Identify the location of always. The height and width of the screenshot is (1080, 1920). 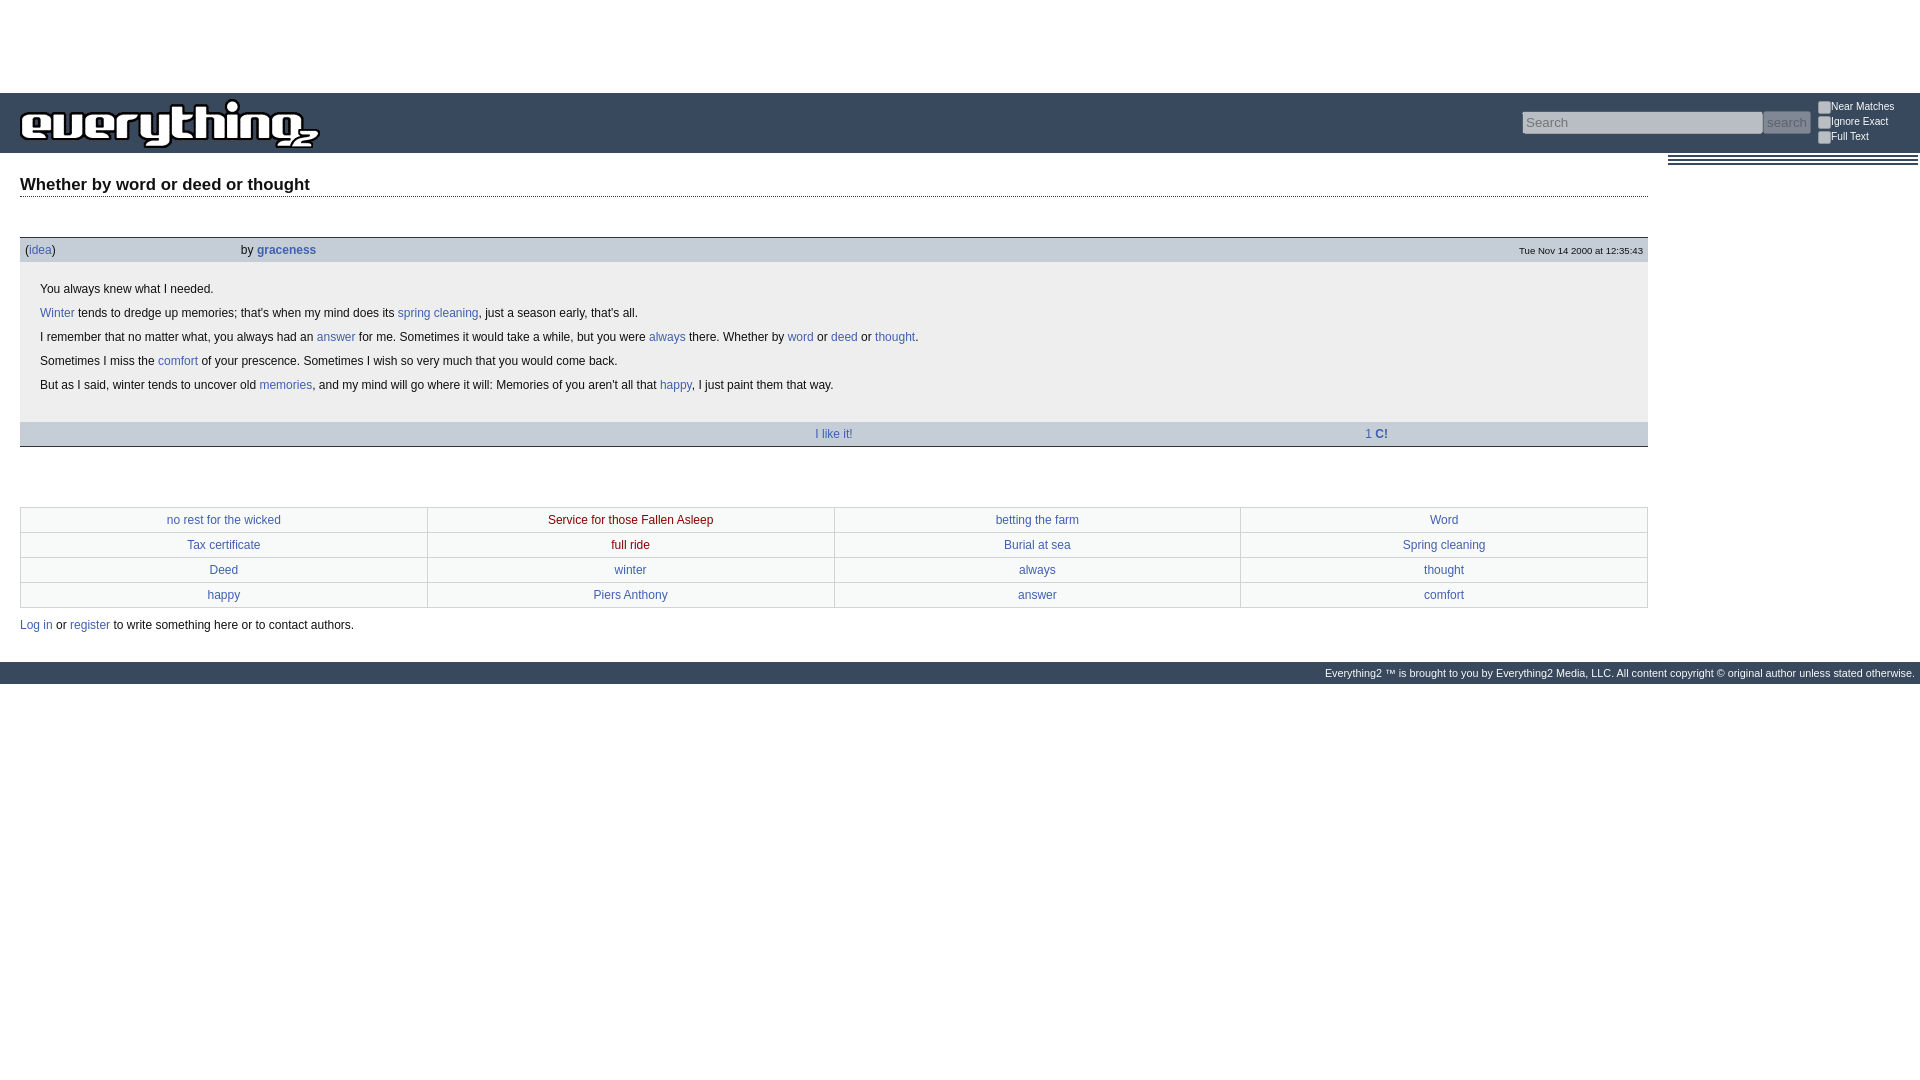
(1038, 569).